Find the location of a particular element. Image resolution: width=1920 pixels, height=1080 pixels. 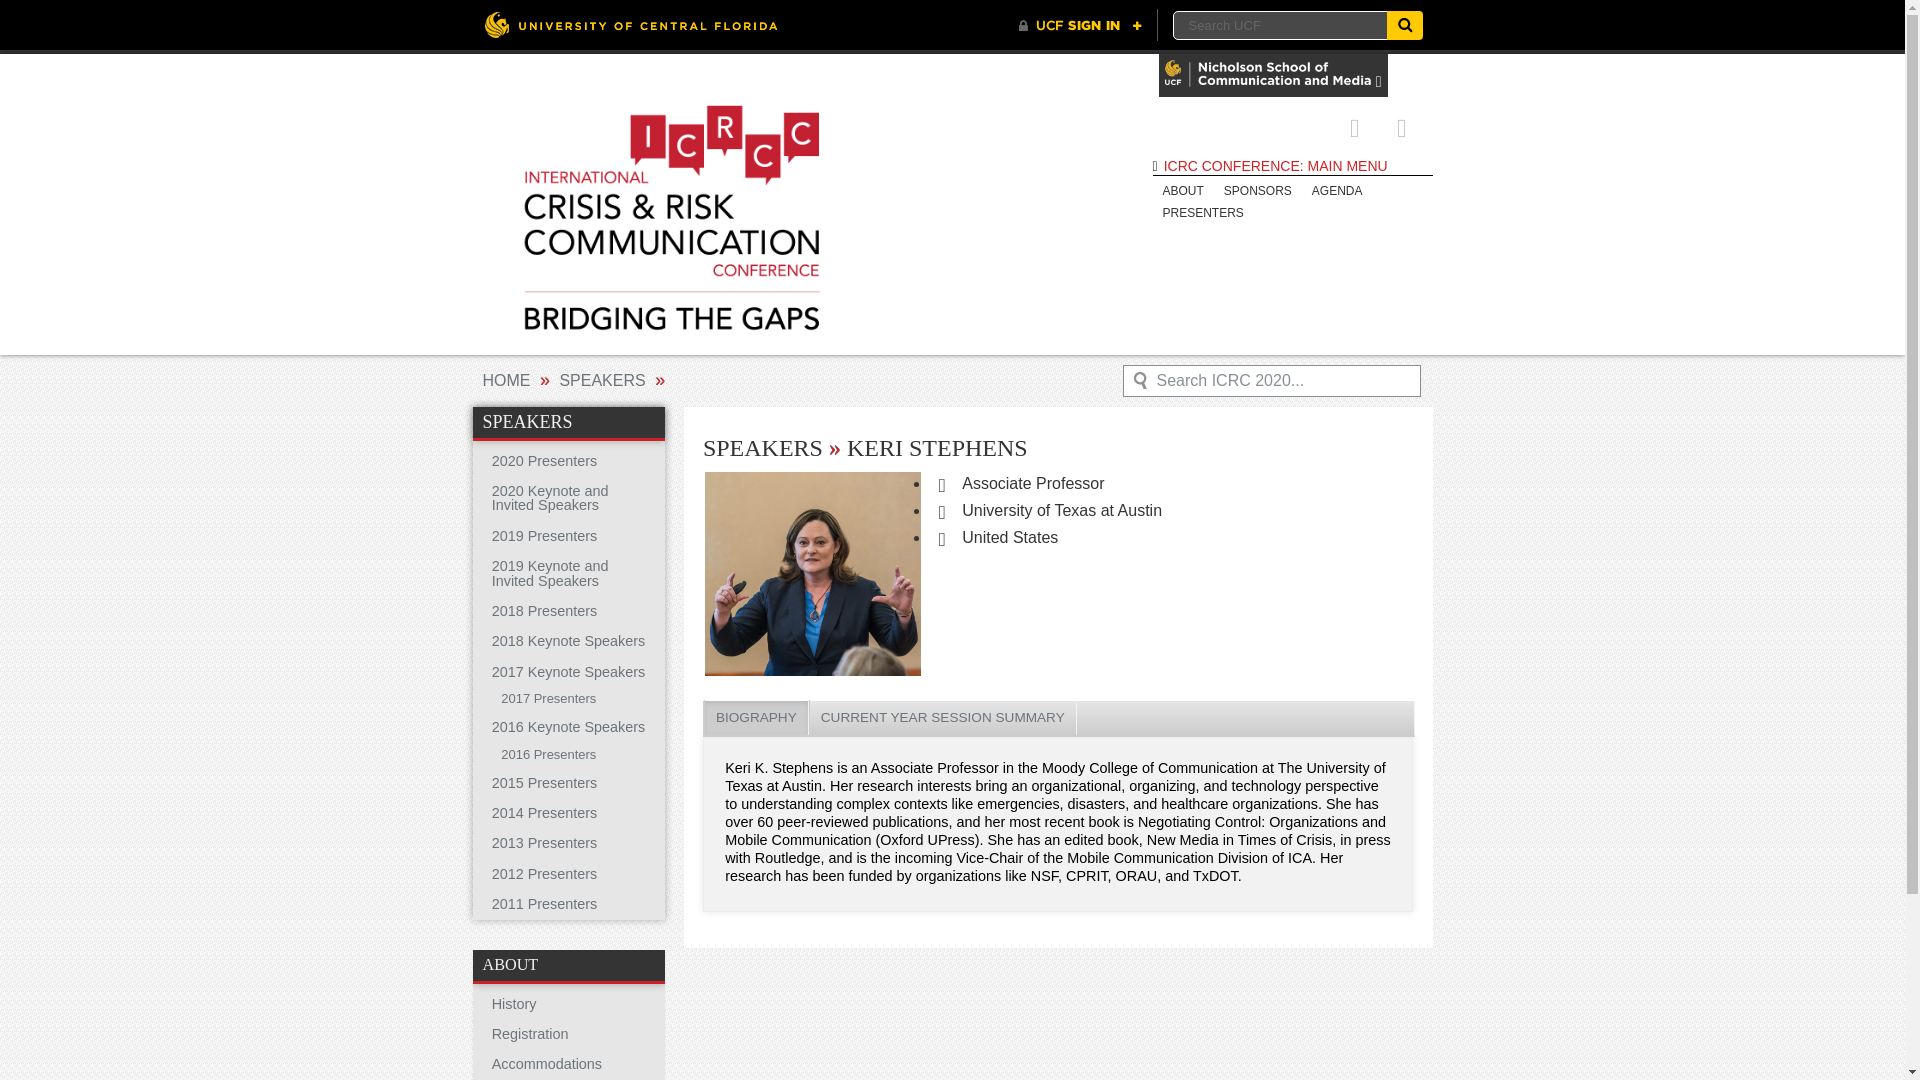

2011 Presenters is located at coordinates (568, 904).